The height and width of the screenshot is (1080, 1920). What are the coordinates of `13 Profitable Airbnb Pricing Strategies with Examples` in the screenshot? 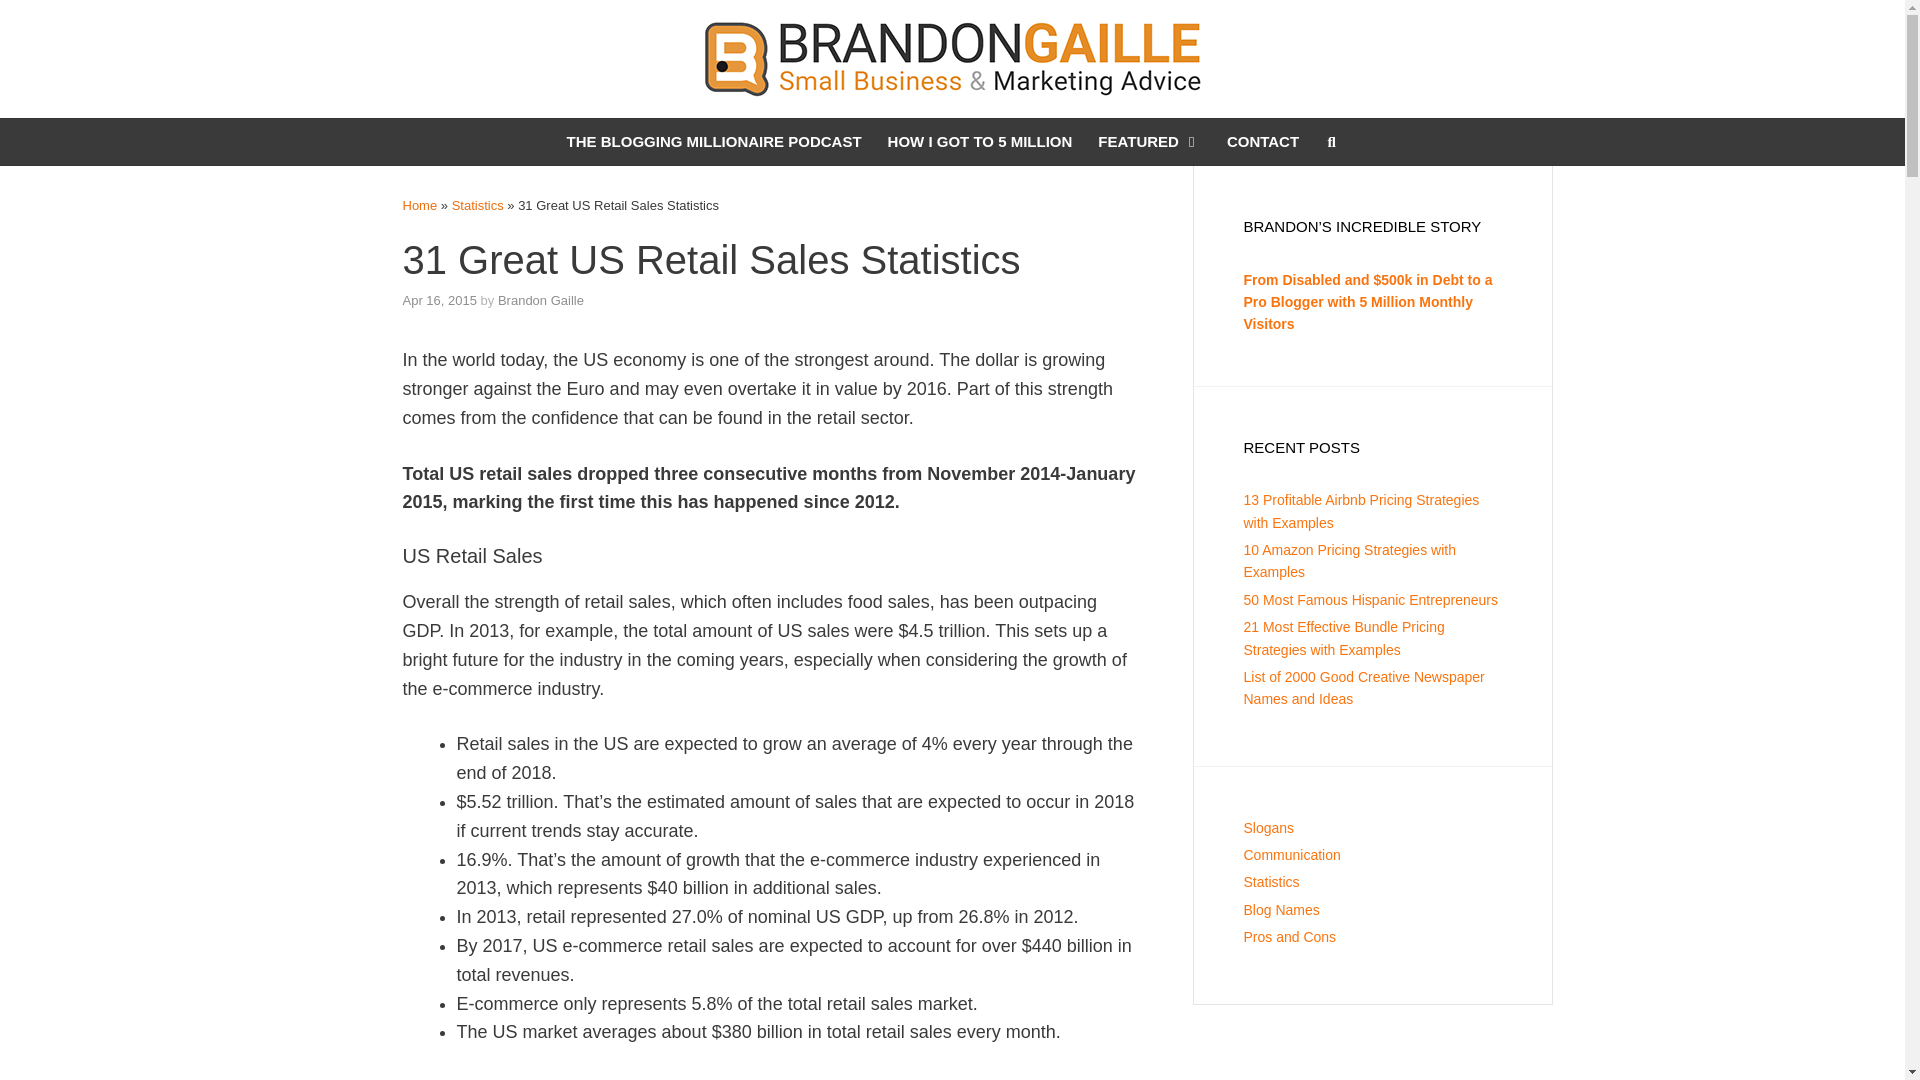 It's located at (1362, 511).